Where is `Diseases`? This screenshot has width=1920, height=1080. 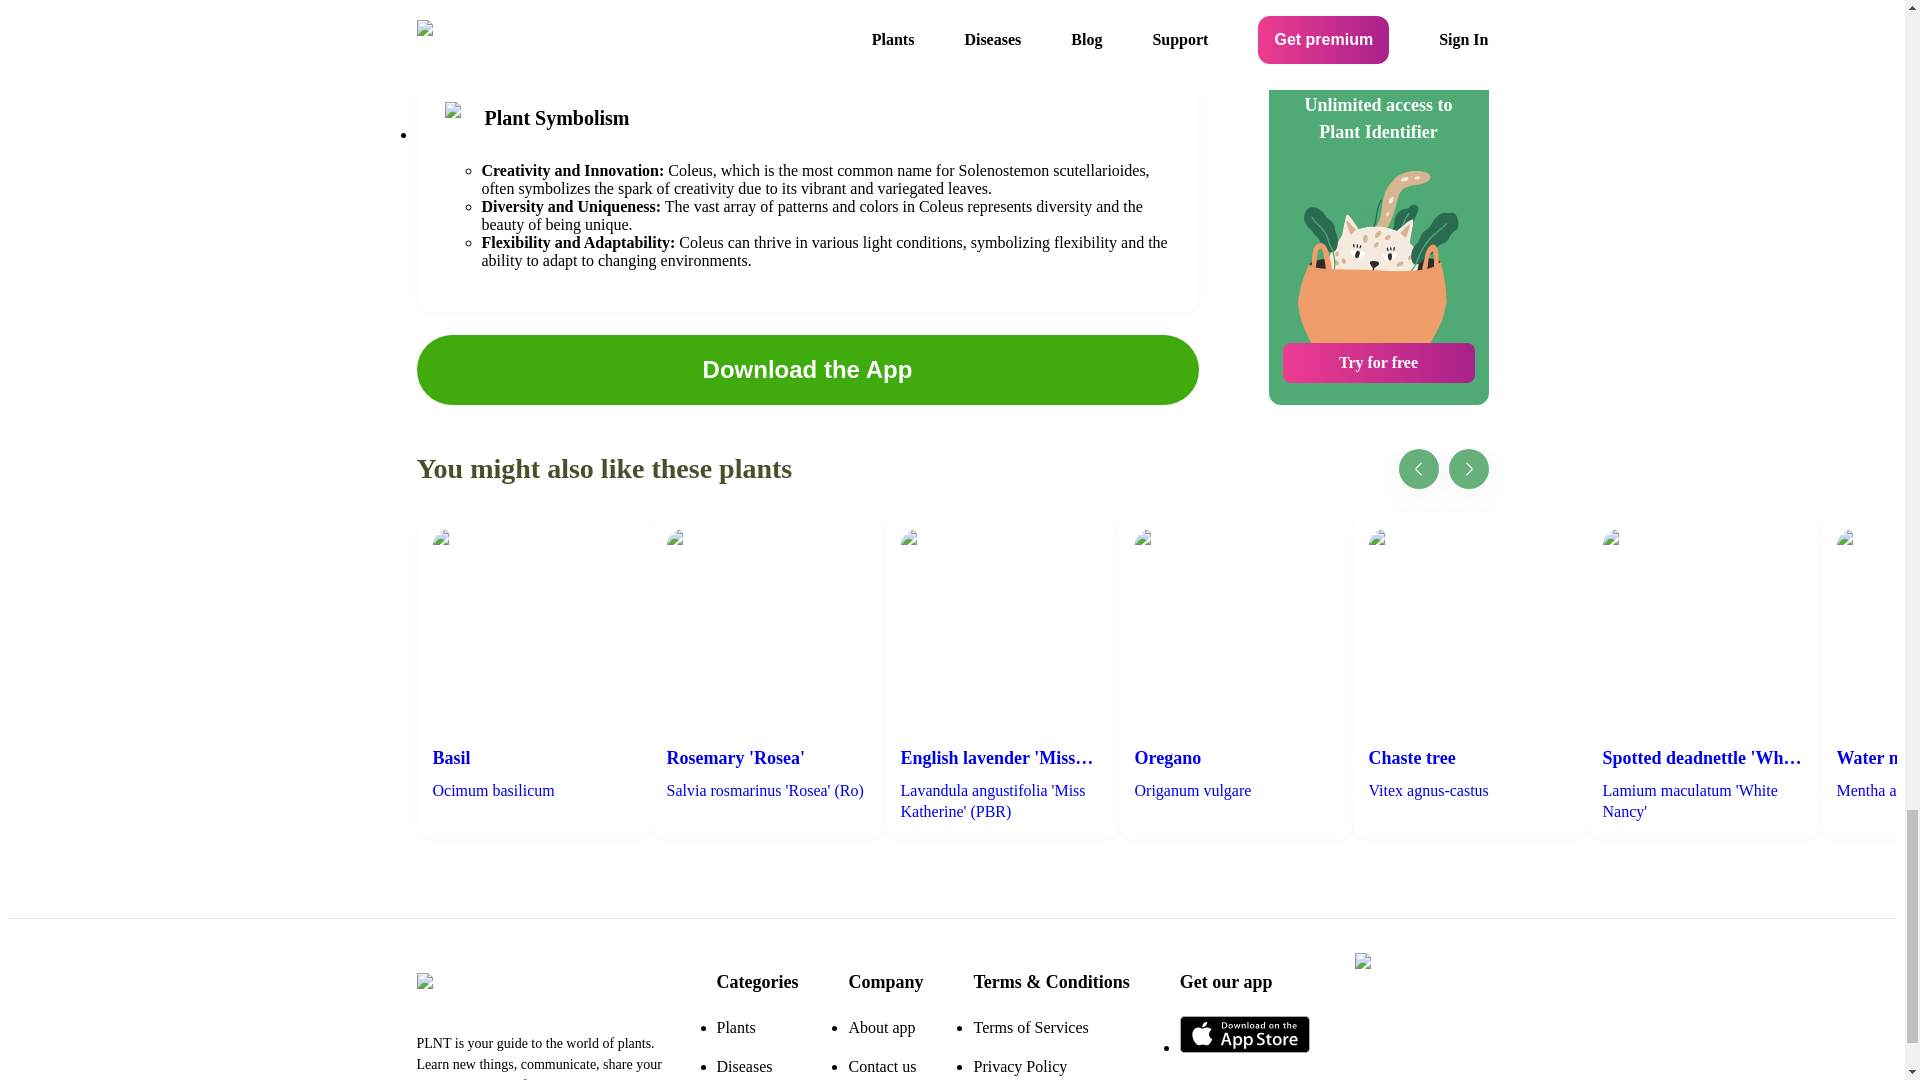
Diseases is located at coordinates (744, 1066).